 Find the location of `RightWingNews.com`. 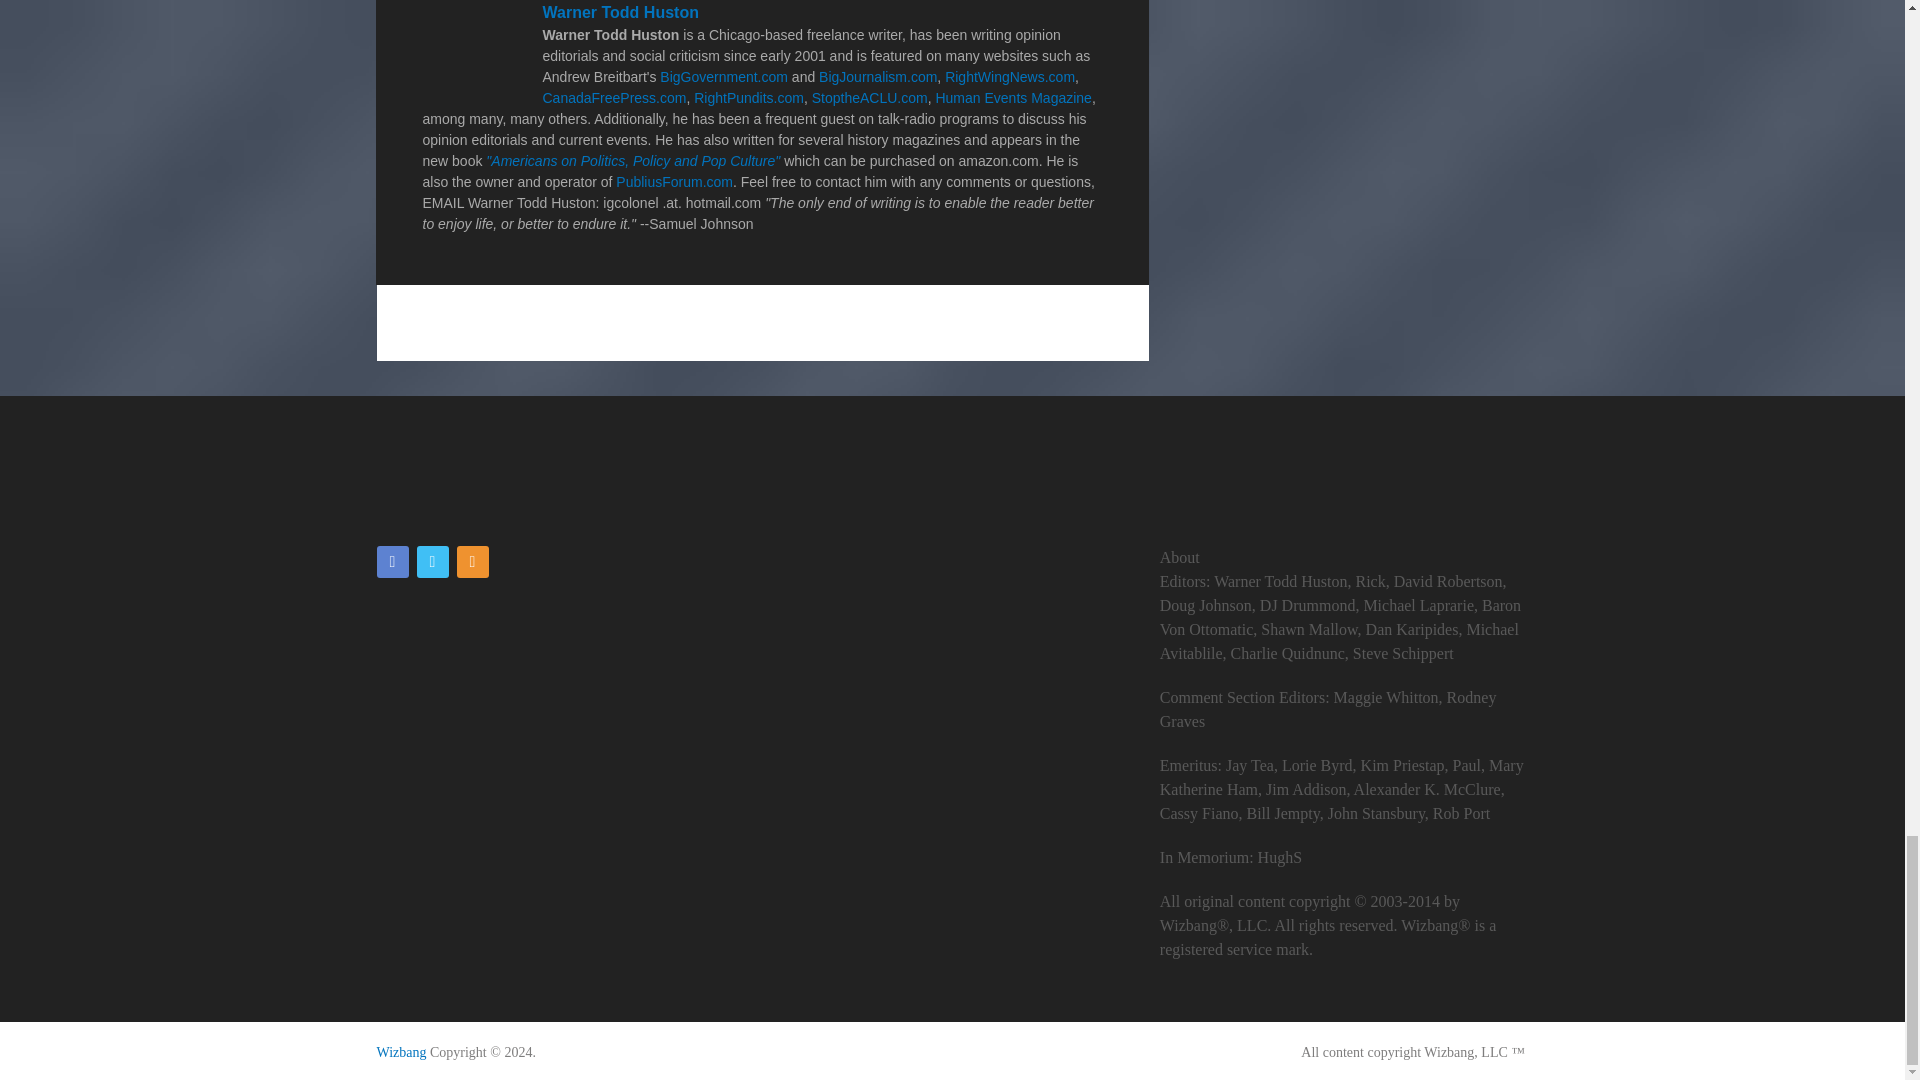

RightWingNews.com is located at coordinates (1010, 77).